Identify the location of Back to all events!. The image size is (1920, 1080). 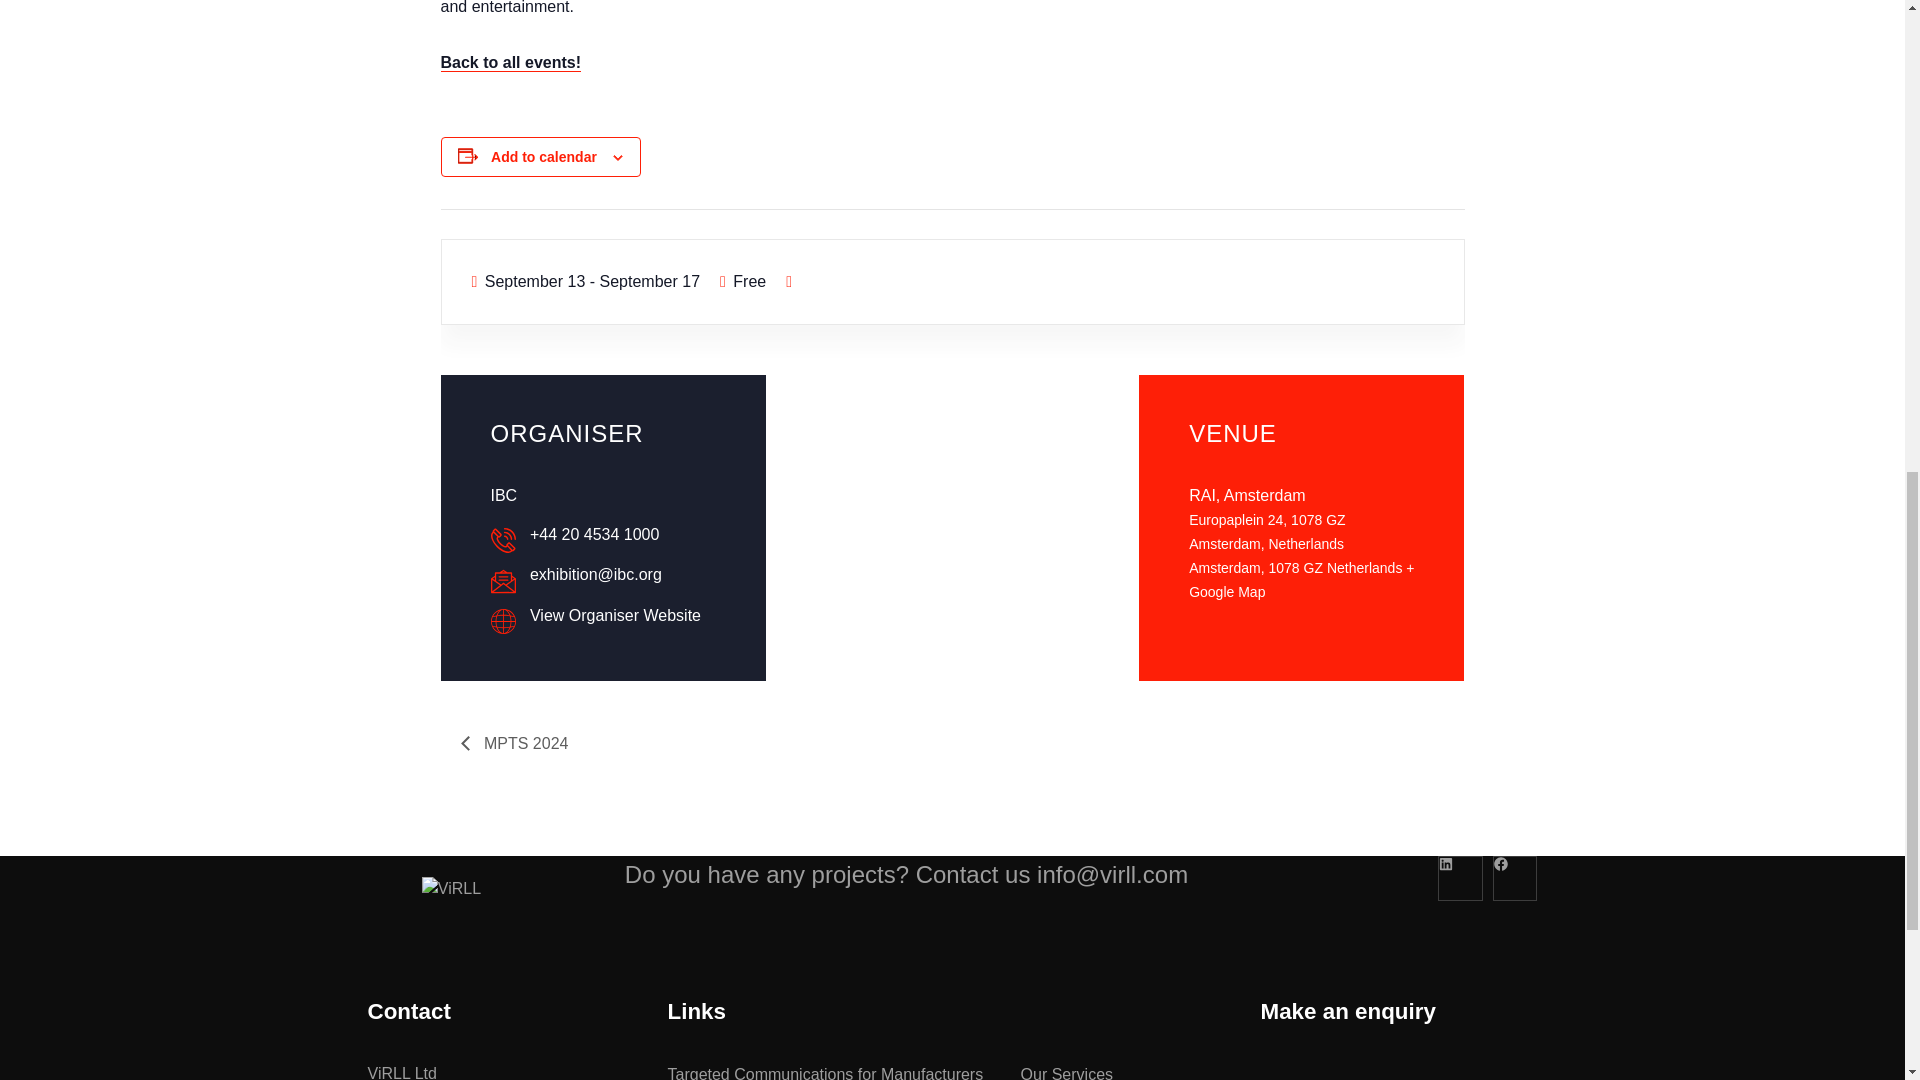
(510, 63).